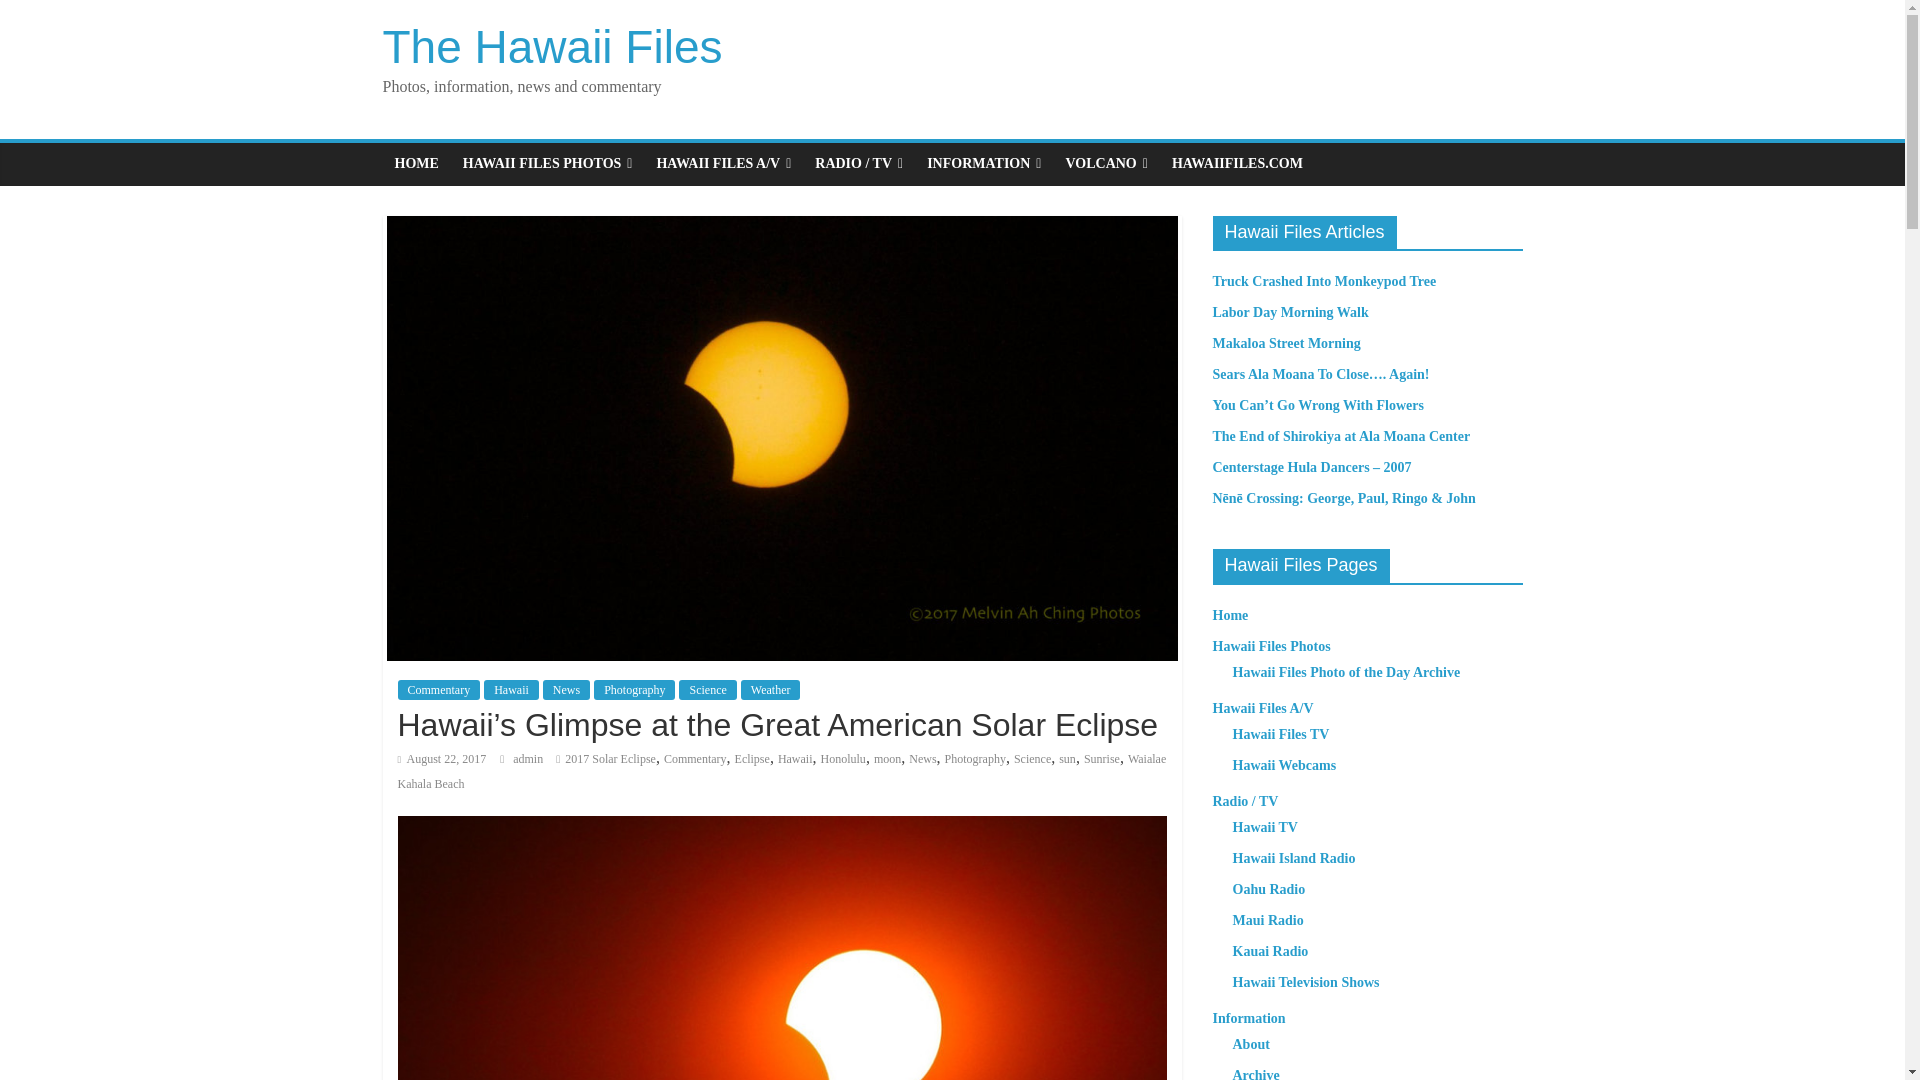 The image size is (1920, 1080). I want to click on Sunrise, so click(1102, 758).